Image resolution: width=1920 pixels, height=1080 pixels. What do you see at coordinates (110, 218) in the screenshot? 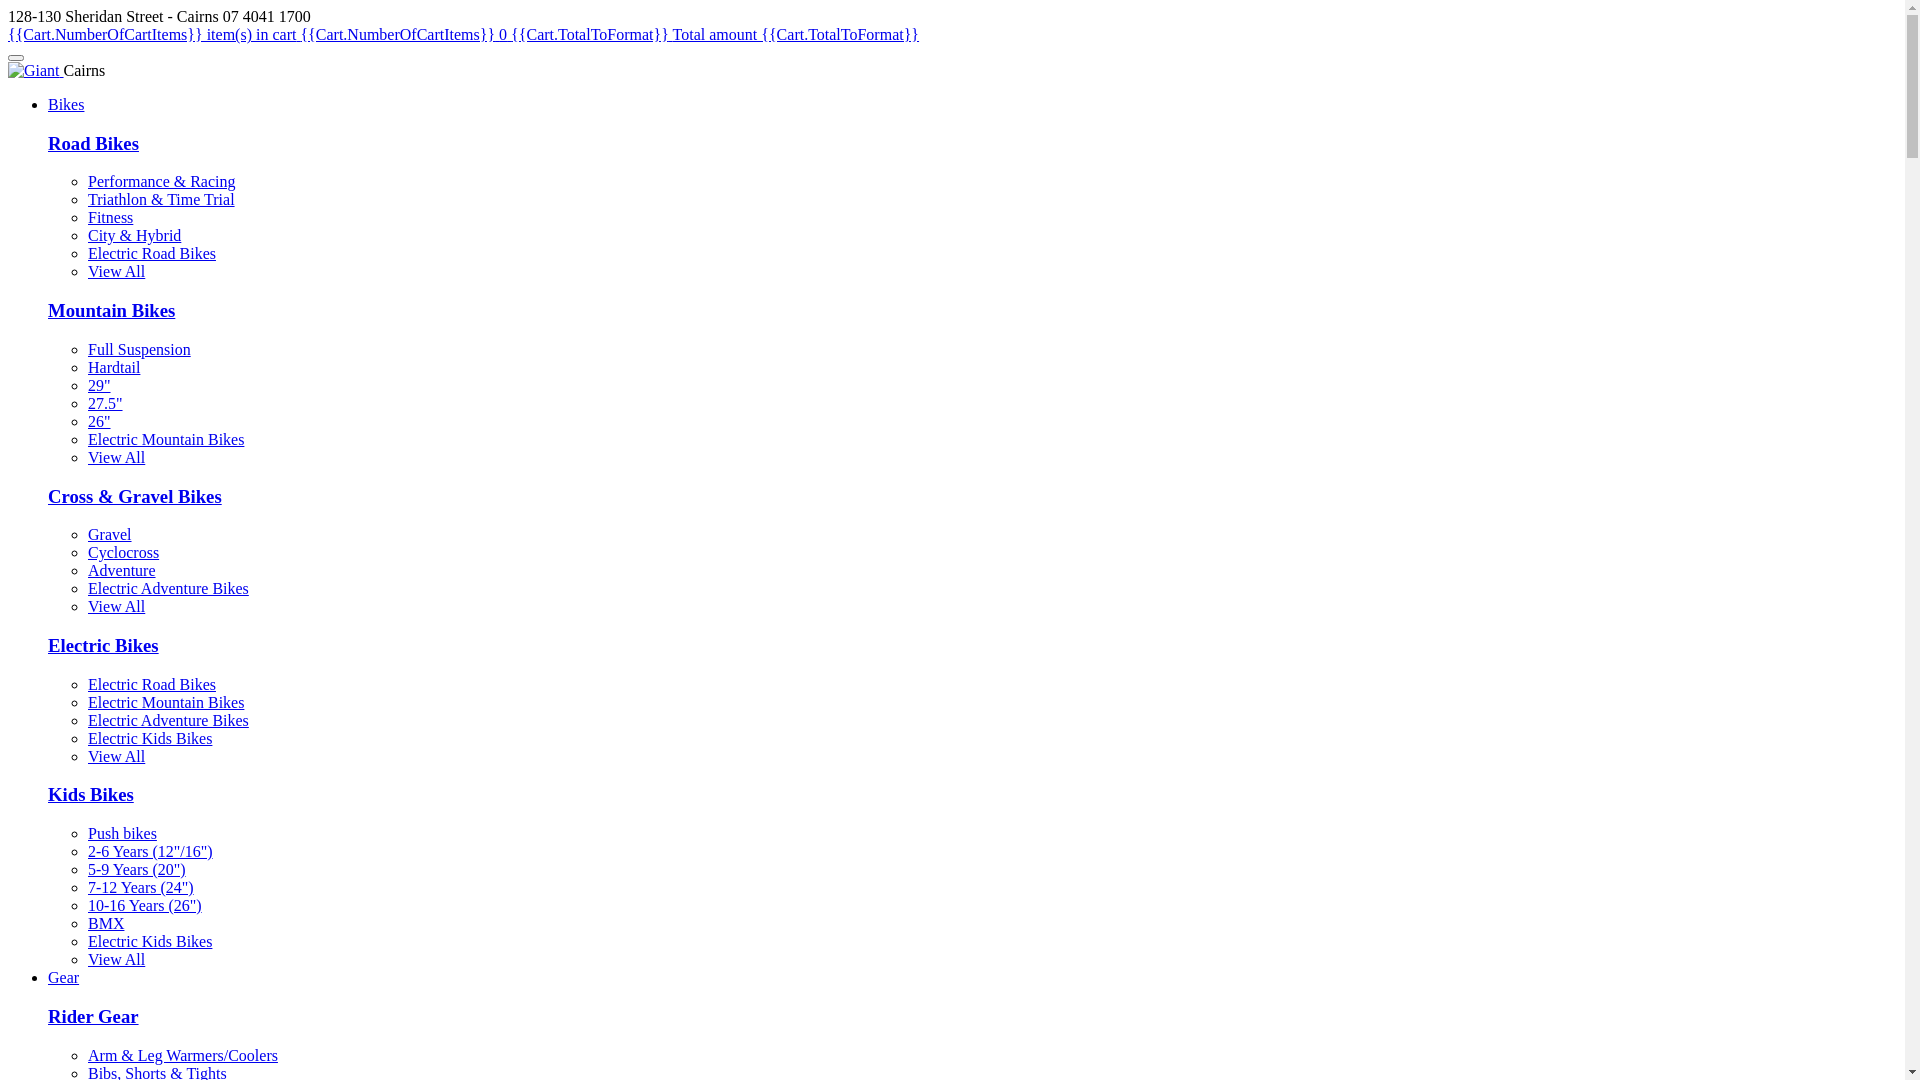
I see `Fitness` at bounding box center [110, 218].